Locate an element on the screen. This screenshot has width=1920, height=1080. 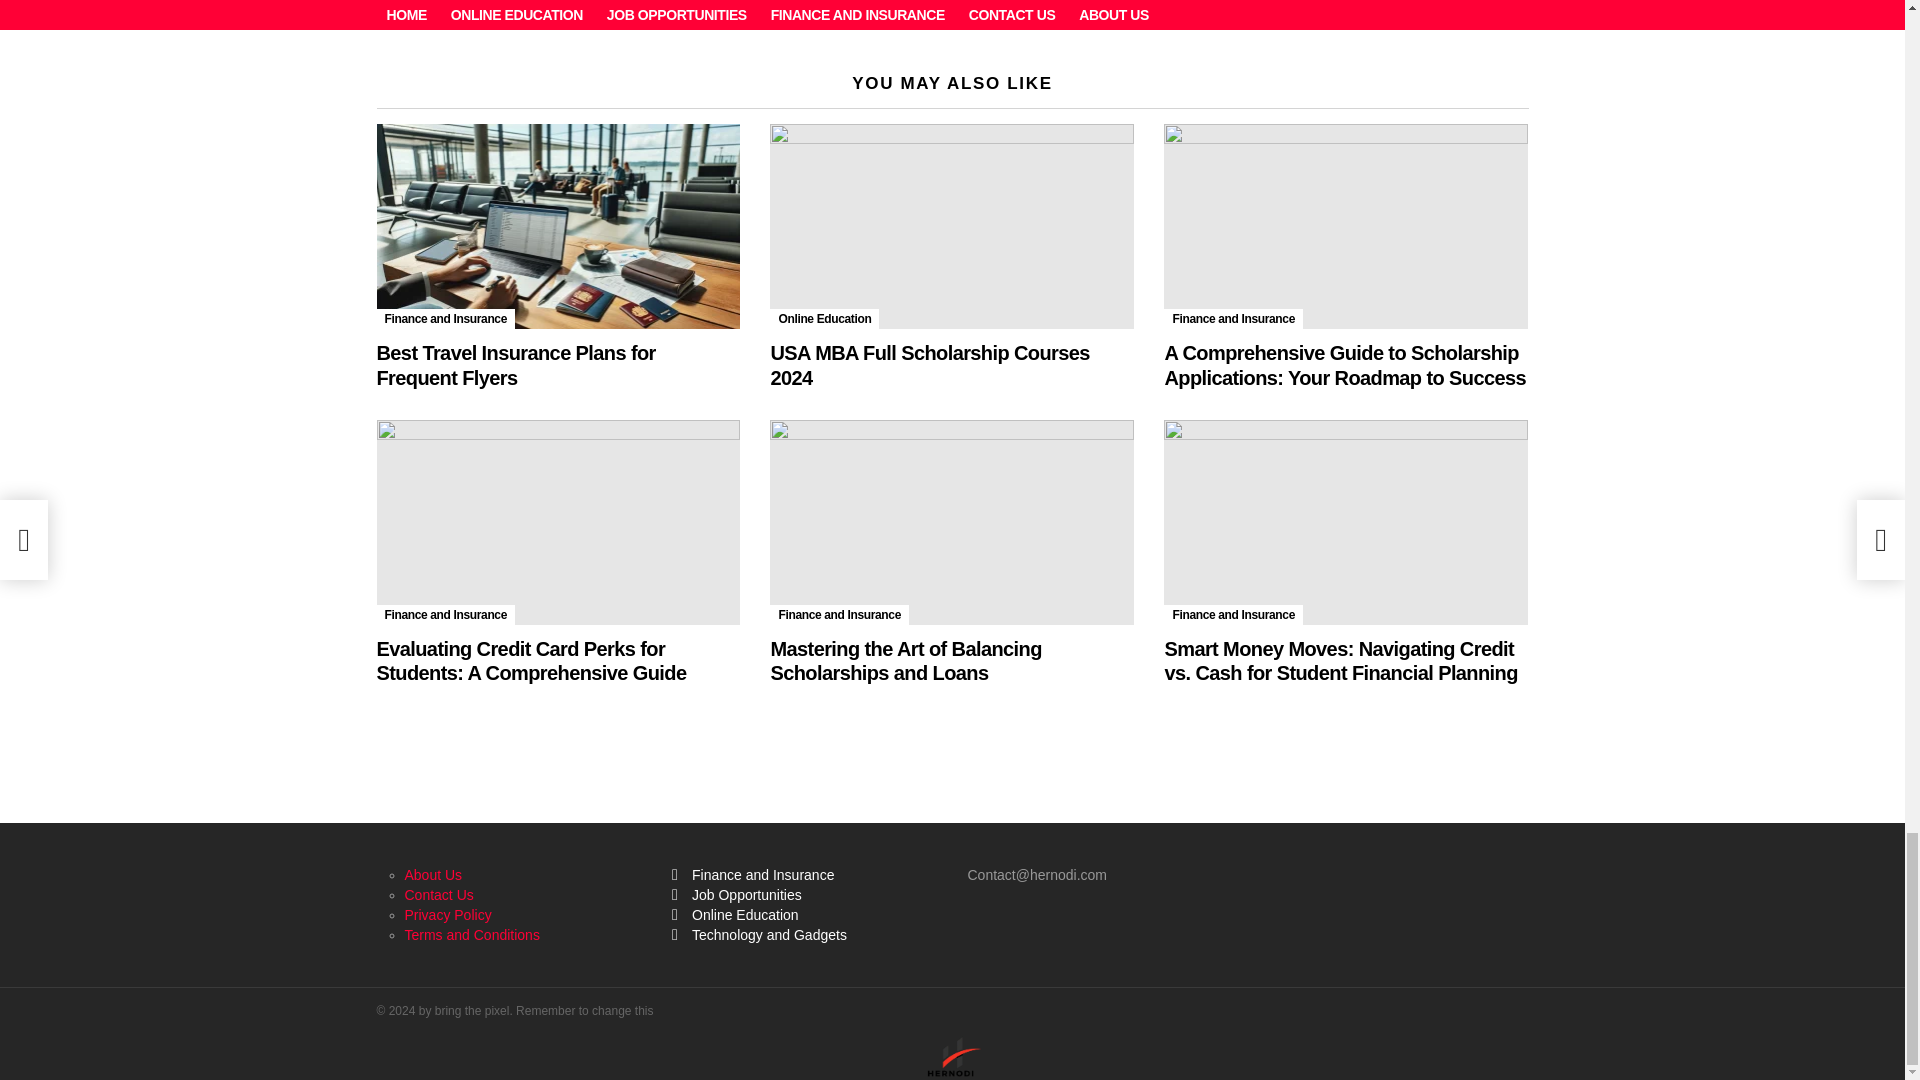
Technology and Gadgets is located at coordinates (805, 934).